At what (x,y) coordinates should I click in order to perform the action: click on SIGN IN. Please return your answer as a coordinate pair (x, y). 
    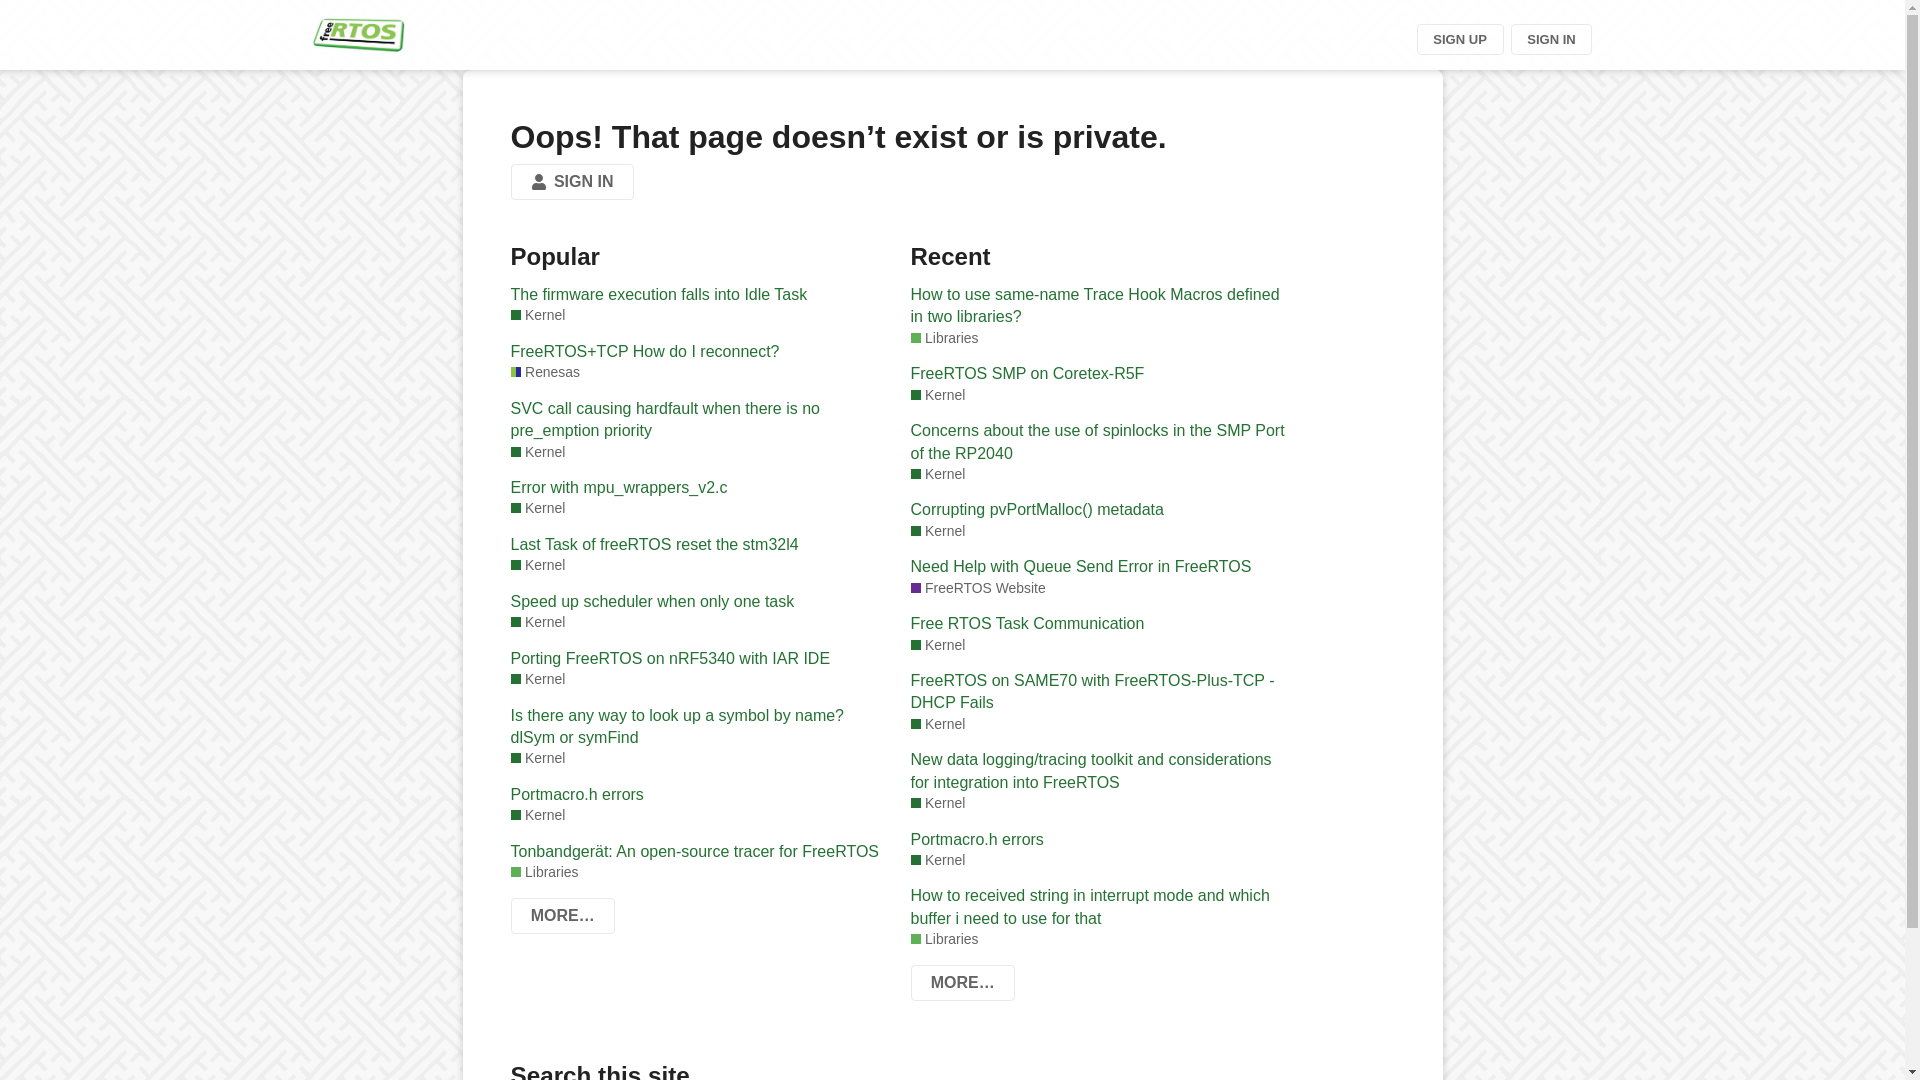
    Looking at the image, I should click on (572, 182).